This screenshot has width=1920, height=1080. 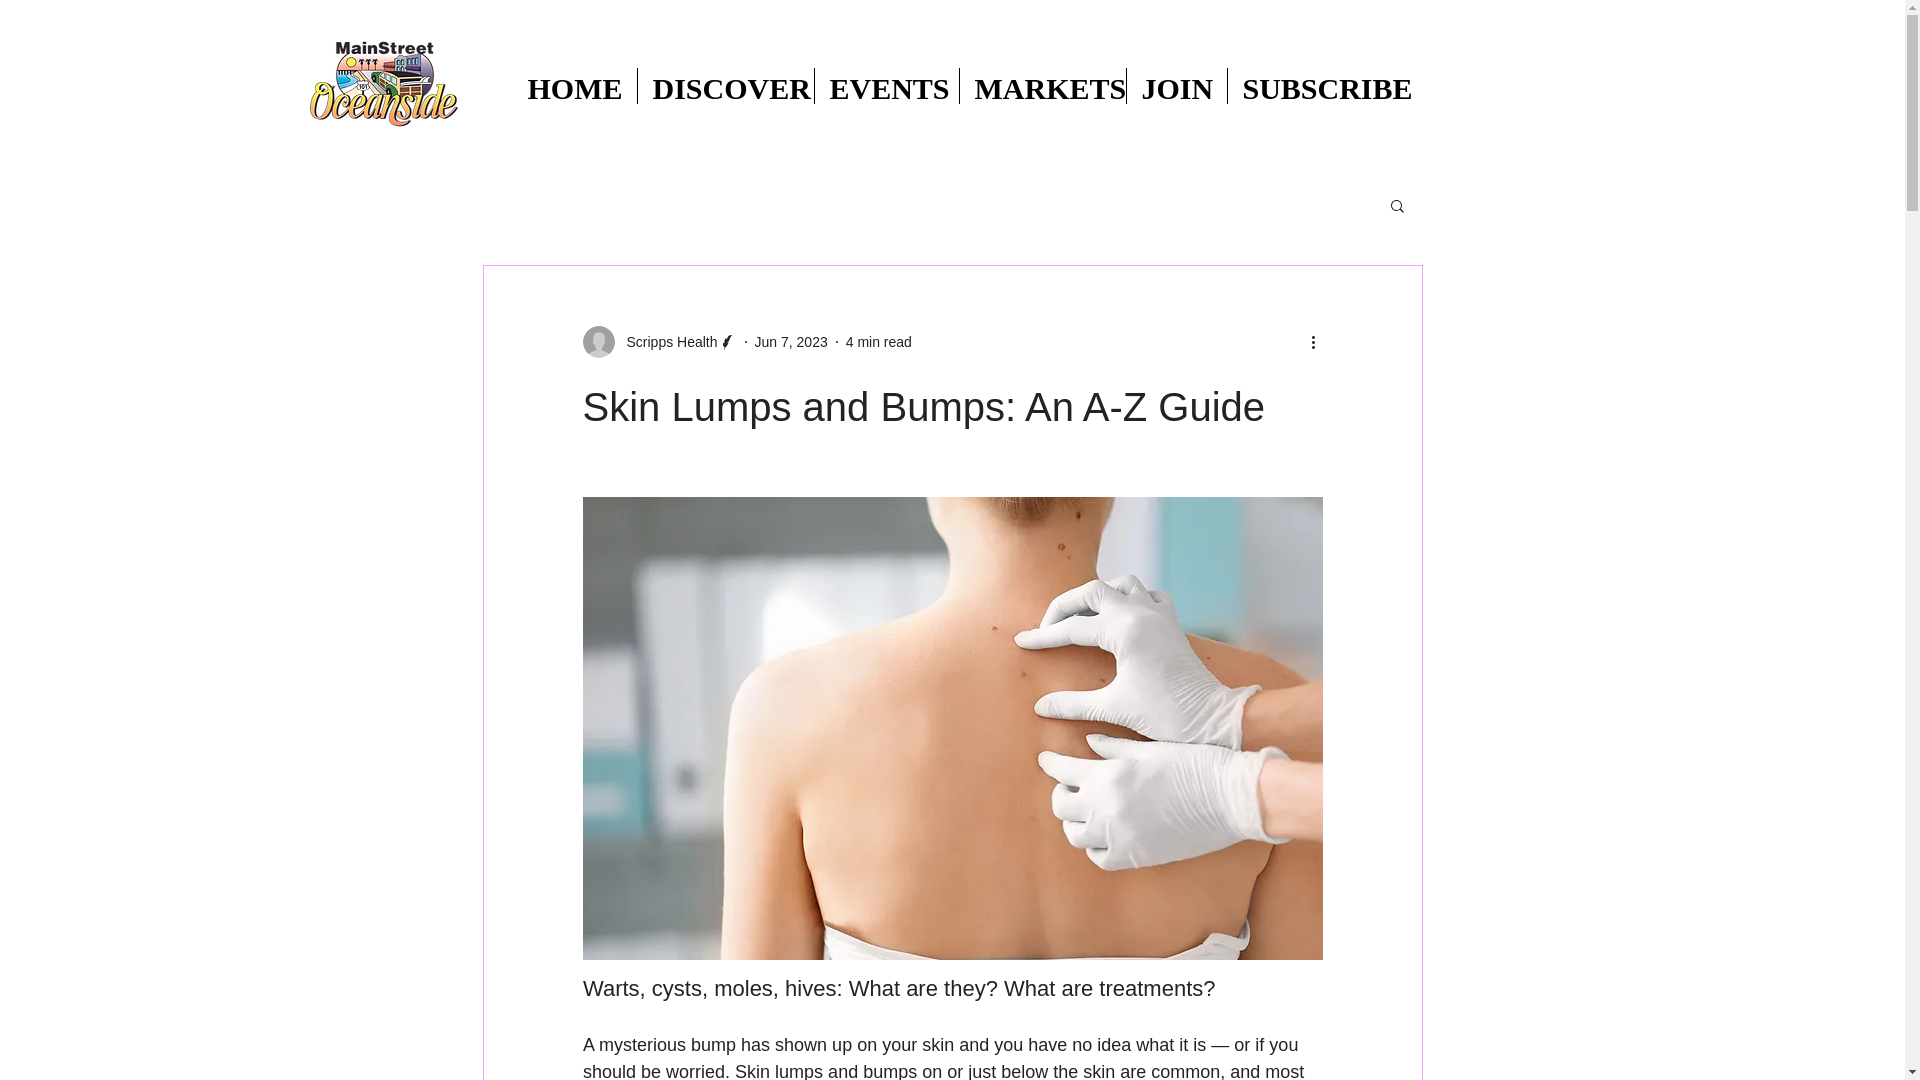 I want to click on 4 min read, so click(x=879, y=341).